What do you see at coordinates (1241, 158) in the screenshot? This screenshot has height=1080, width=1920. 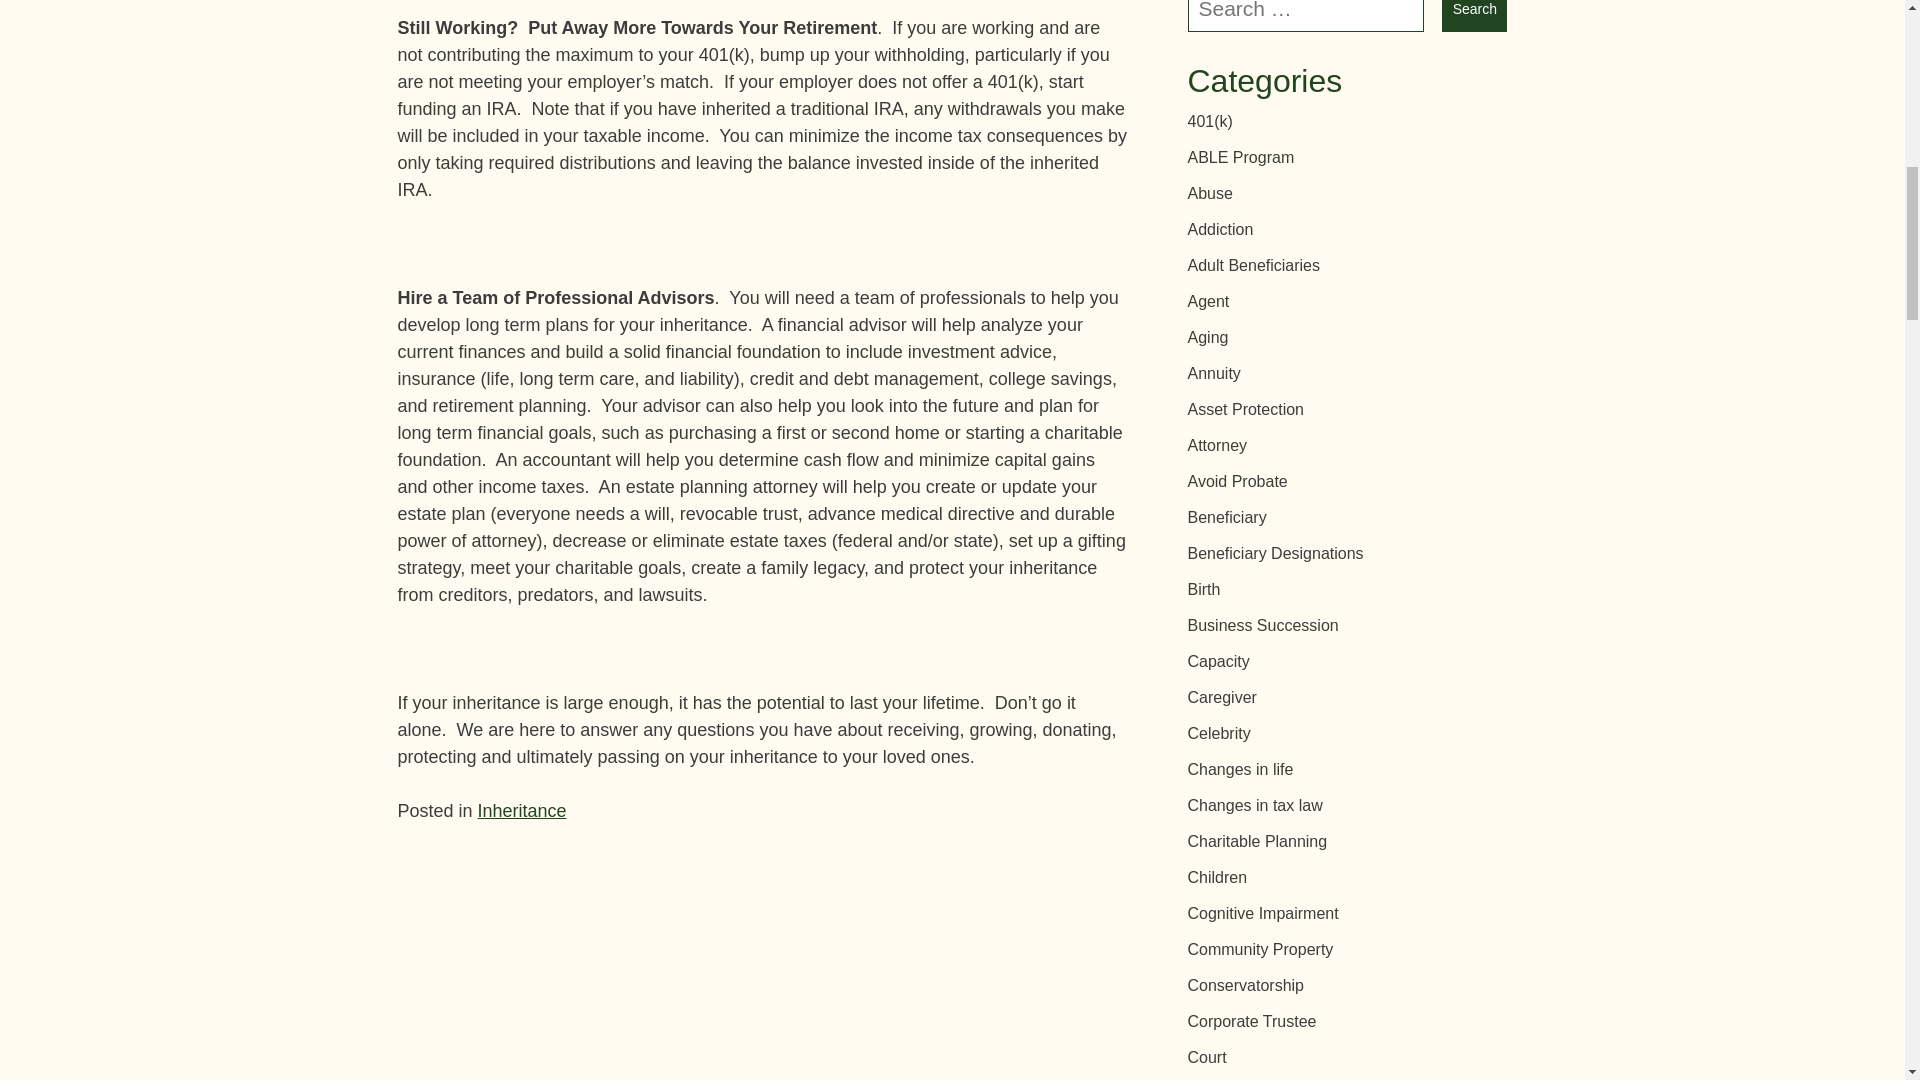 I see `ABLE Program` at bounding box center [1241, 158].